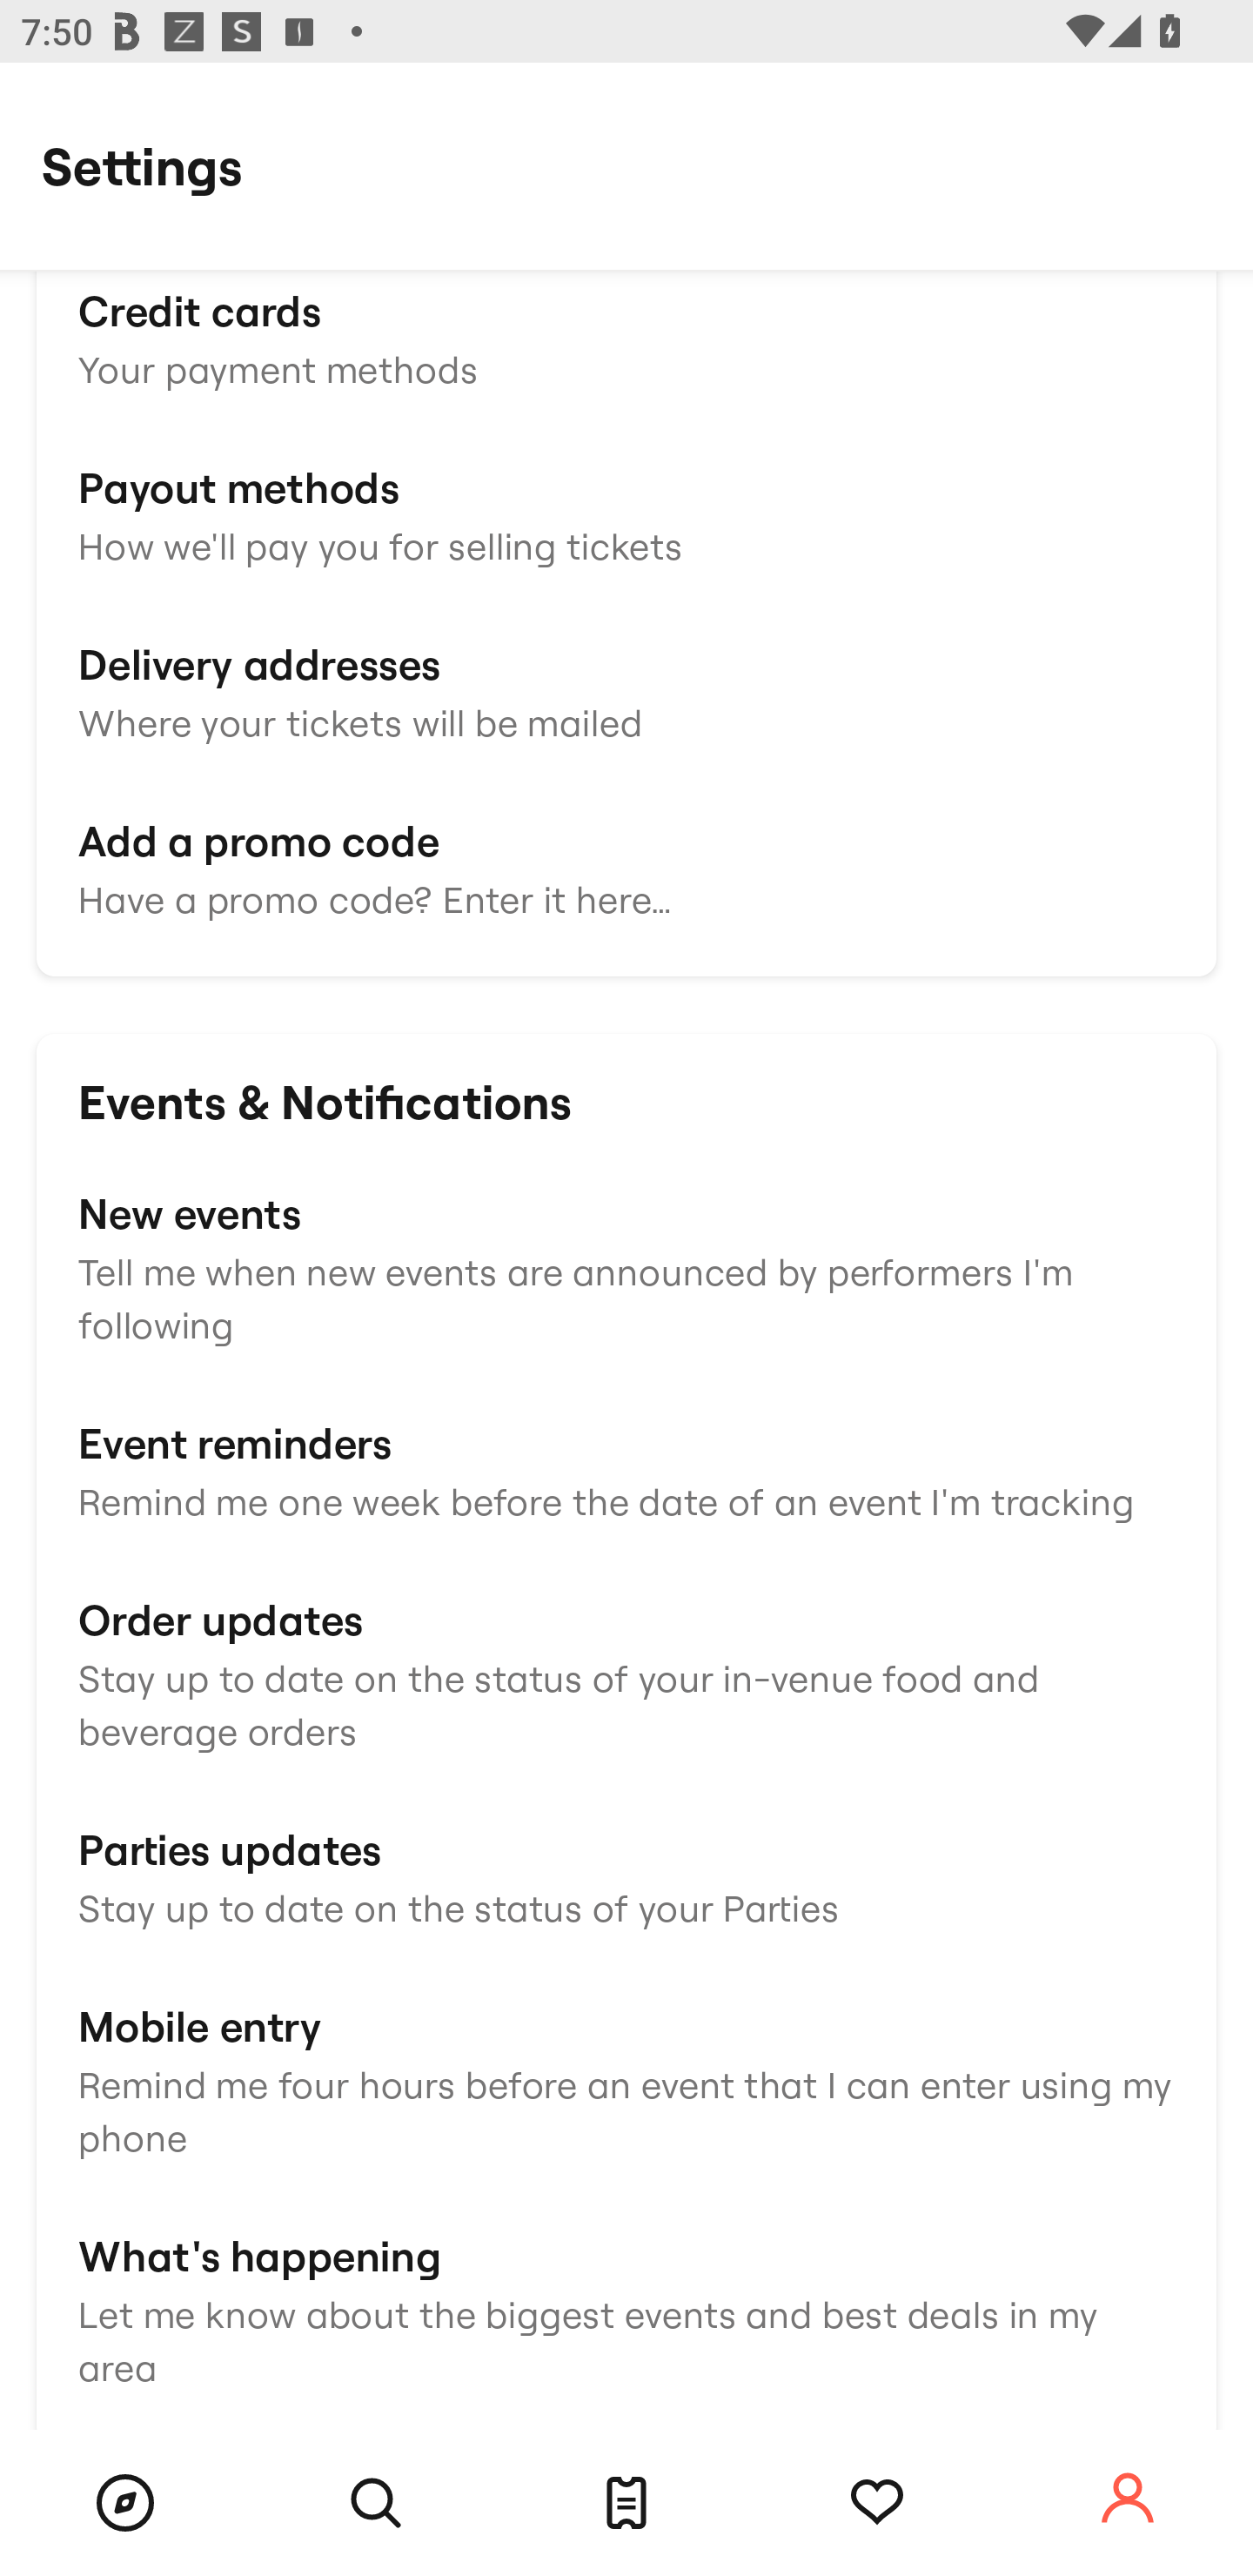 The image size is (1253, 2576). What do you see at coordinates (626, 867) in the screenshot?
I see `Add a promo code Have a promo code? Enter it here…` at bounding box center [626, 867].